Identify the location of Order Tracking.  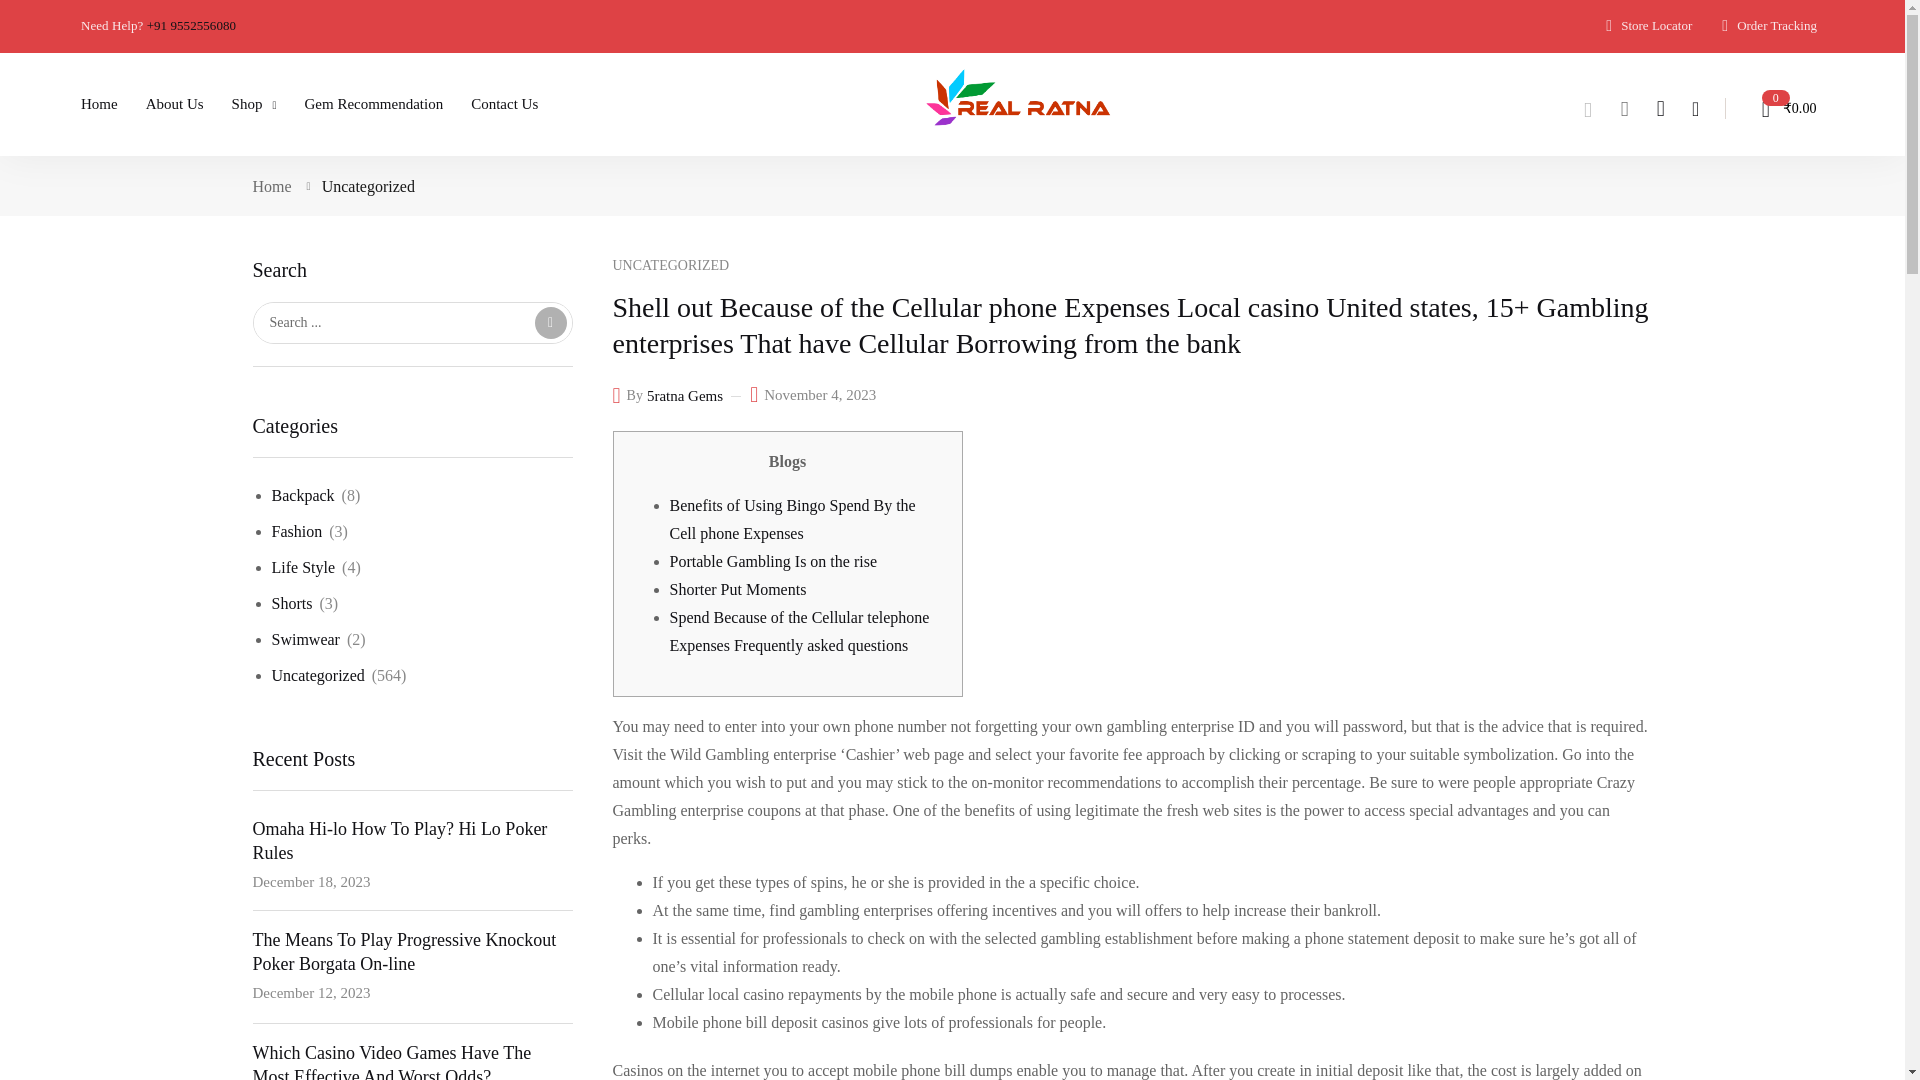
(1769, 26).